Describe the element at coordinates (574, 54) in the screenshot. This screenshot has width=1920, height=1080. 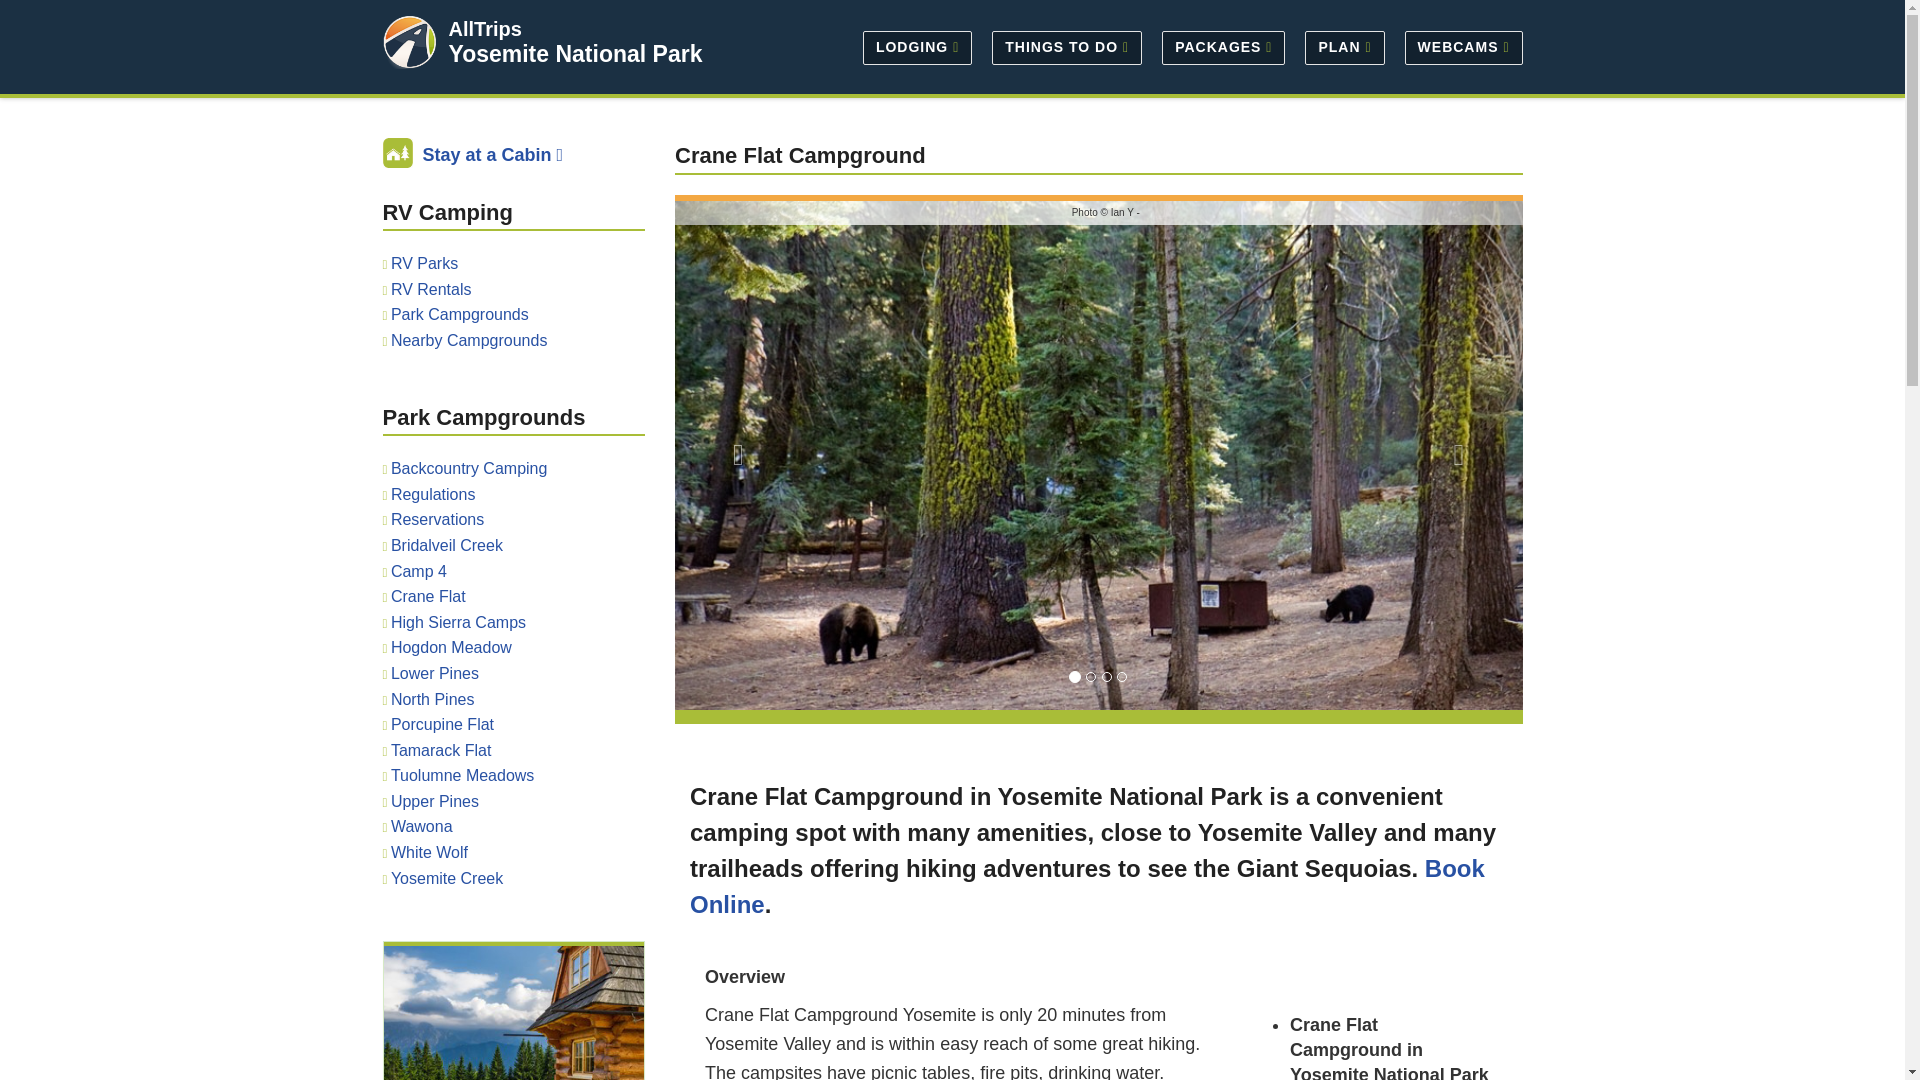
I see `Yosemite National Park` at that location.